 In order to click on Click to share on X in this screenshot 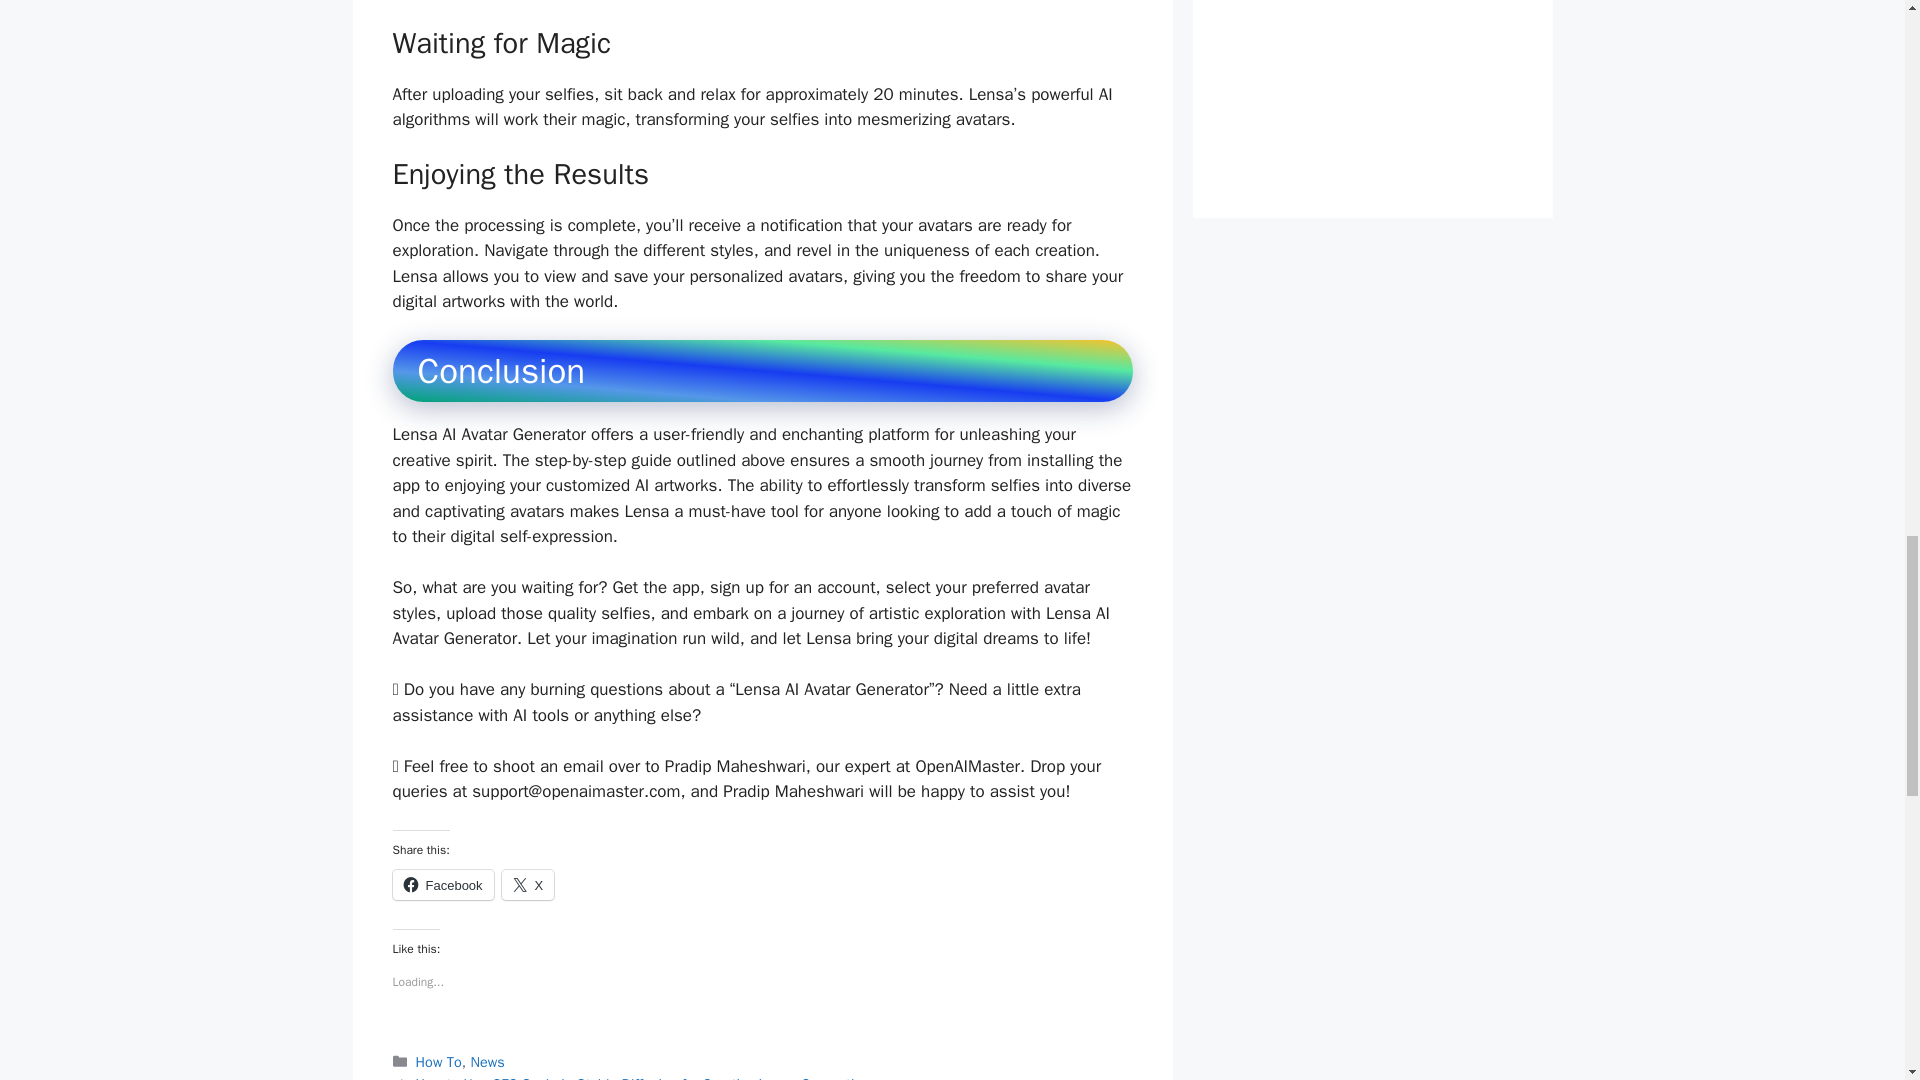, I will do `click(528, 884)`.